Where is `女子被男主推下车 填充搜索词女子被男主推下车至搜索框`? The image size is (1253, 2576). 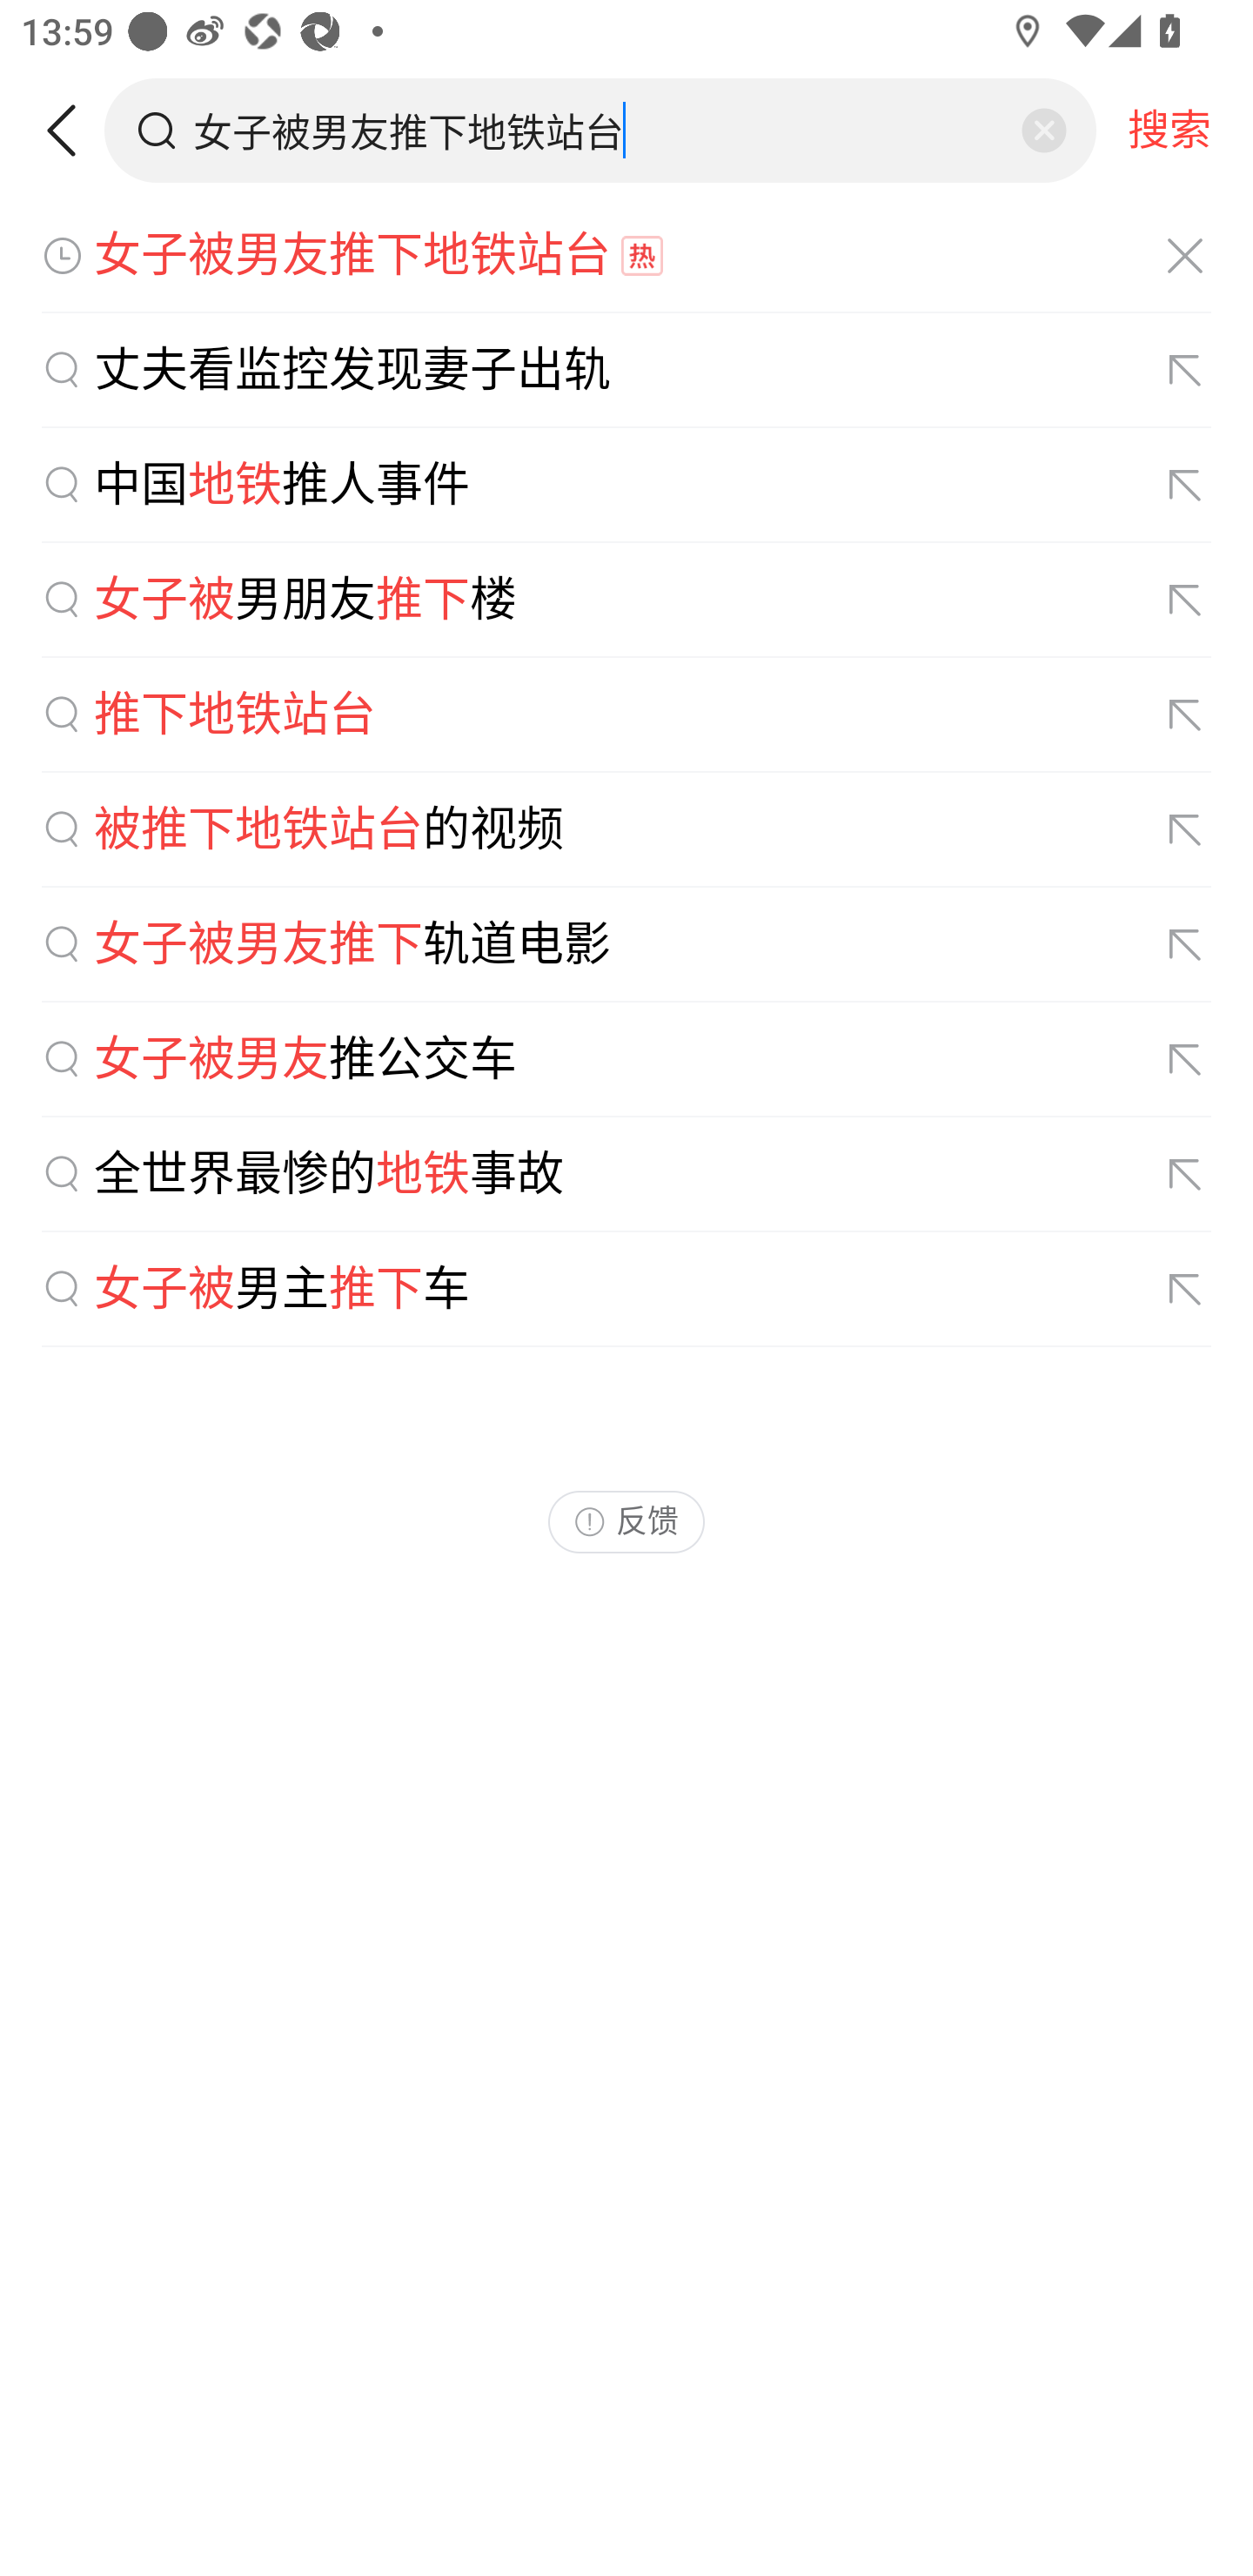
女子被男主推下车 填充搜索词女子被男主推下车至搜索框 is located at coordinates (626, 1289).